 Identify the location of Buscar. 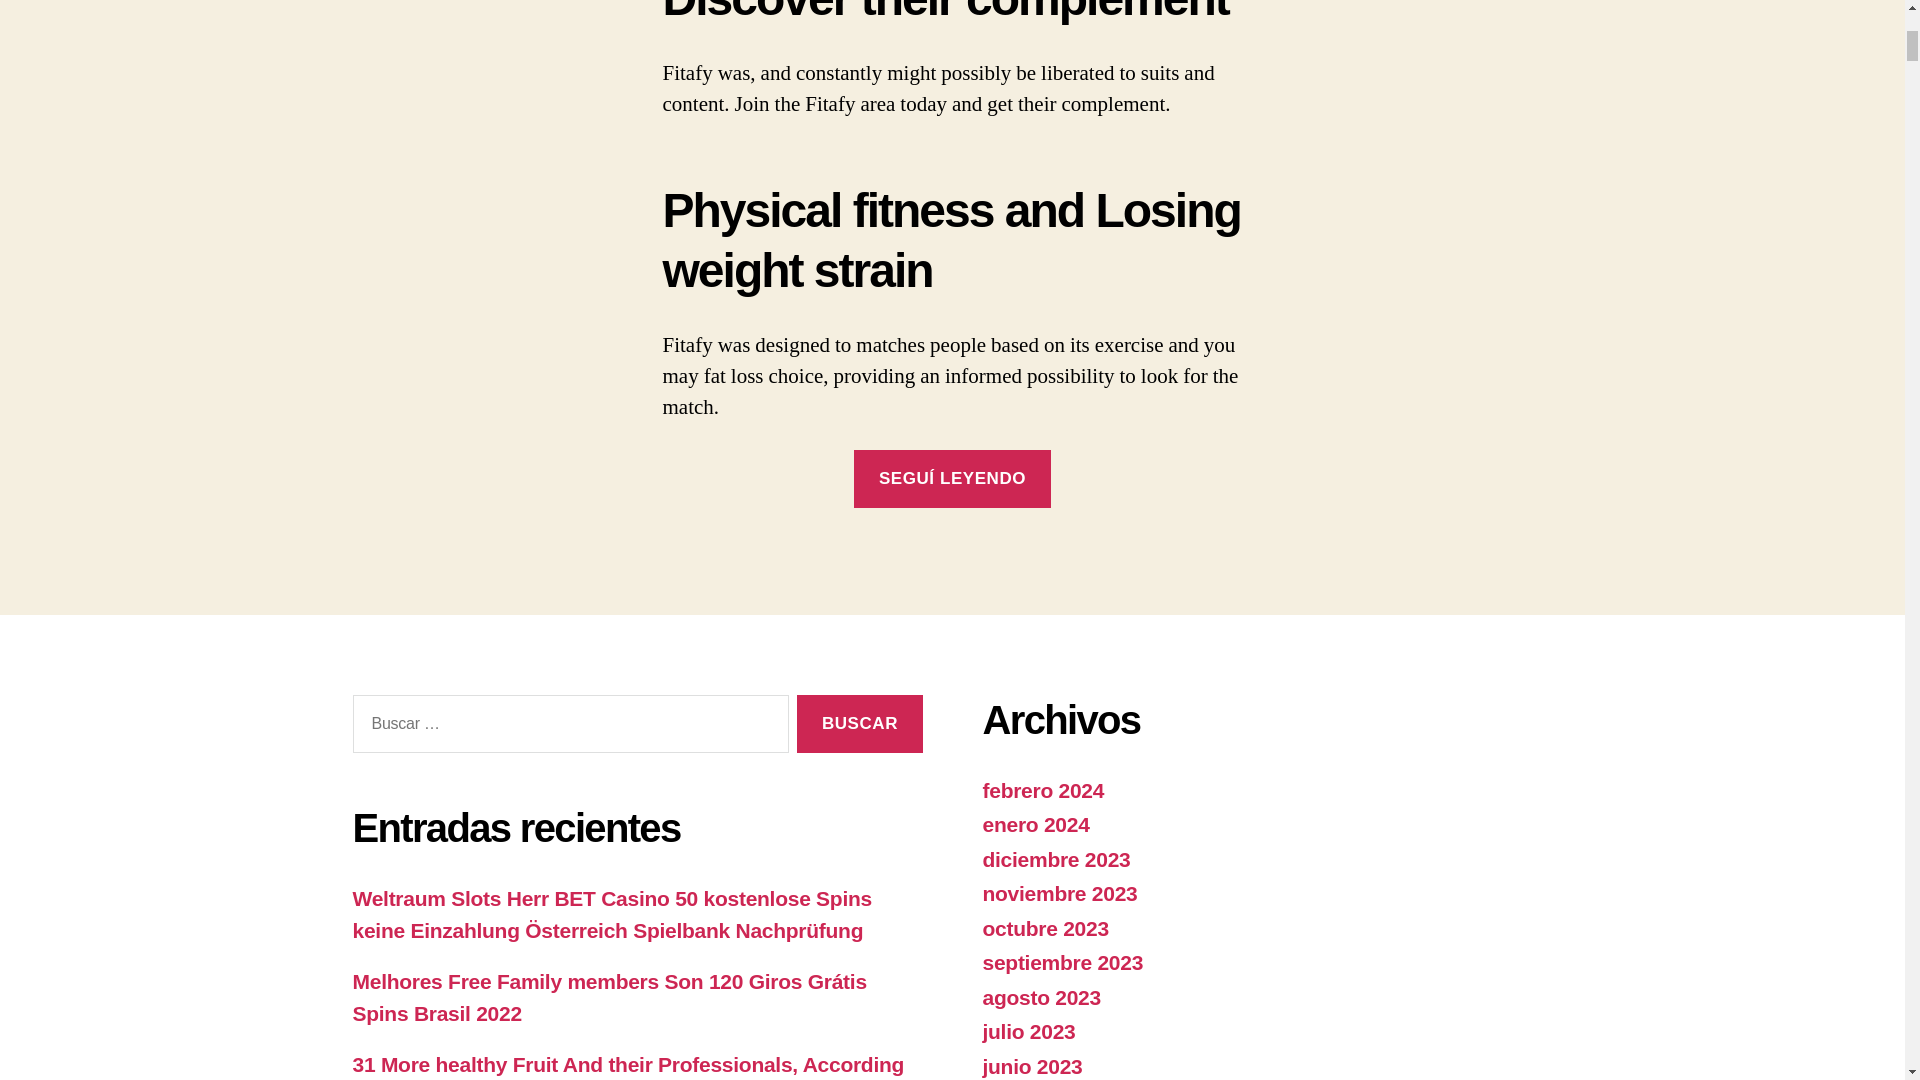
(858, 724).